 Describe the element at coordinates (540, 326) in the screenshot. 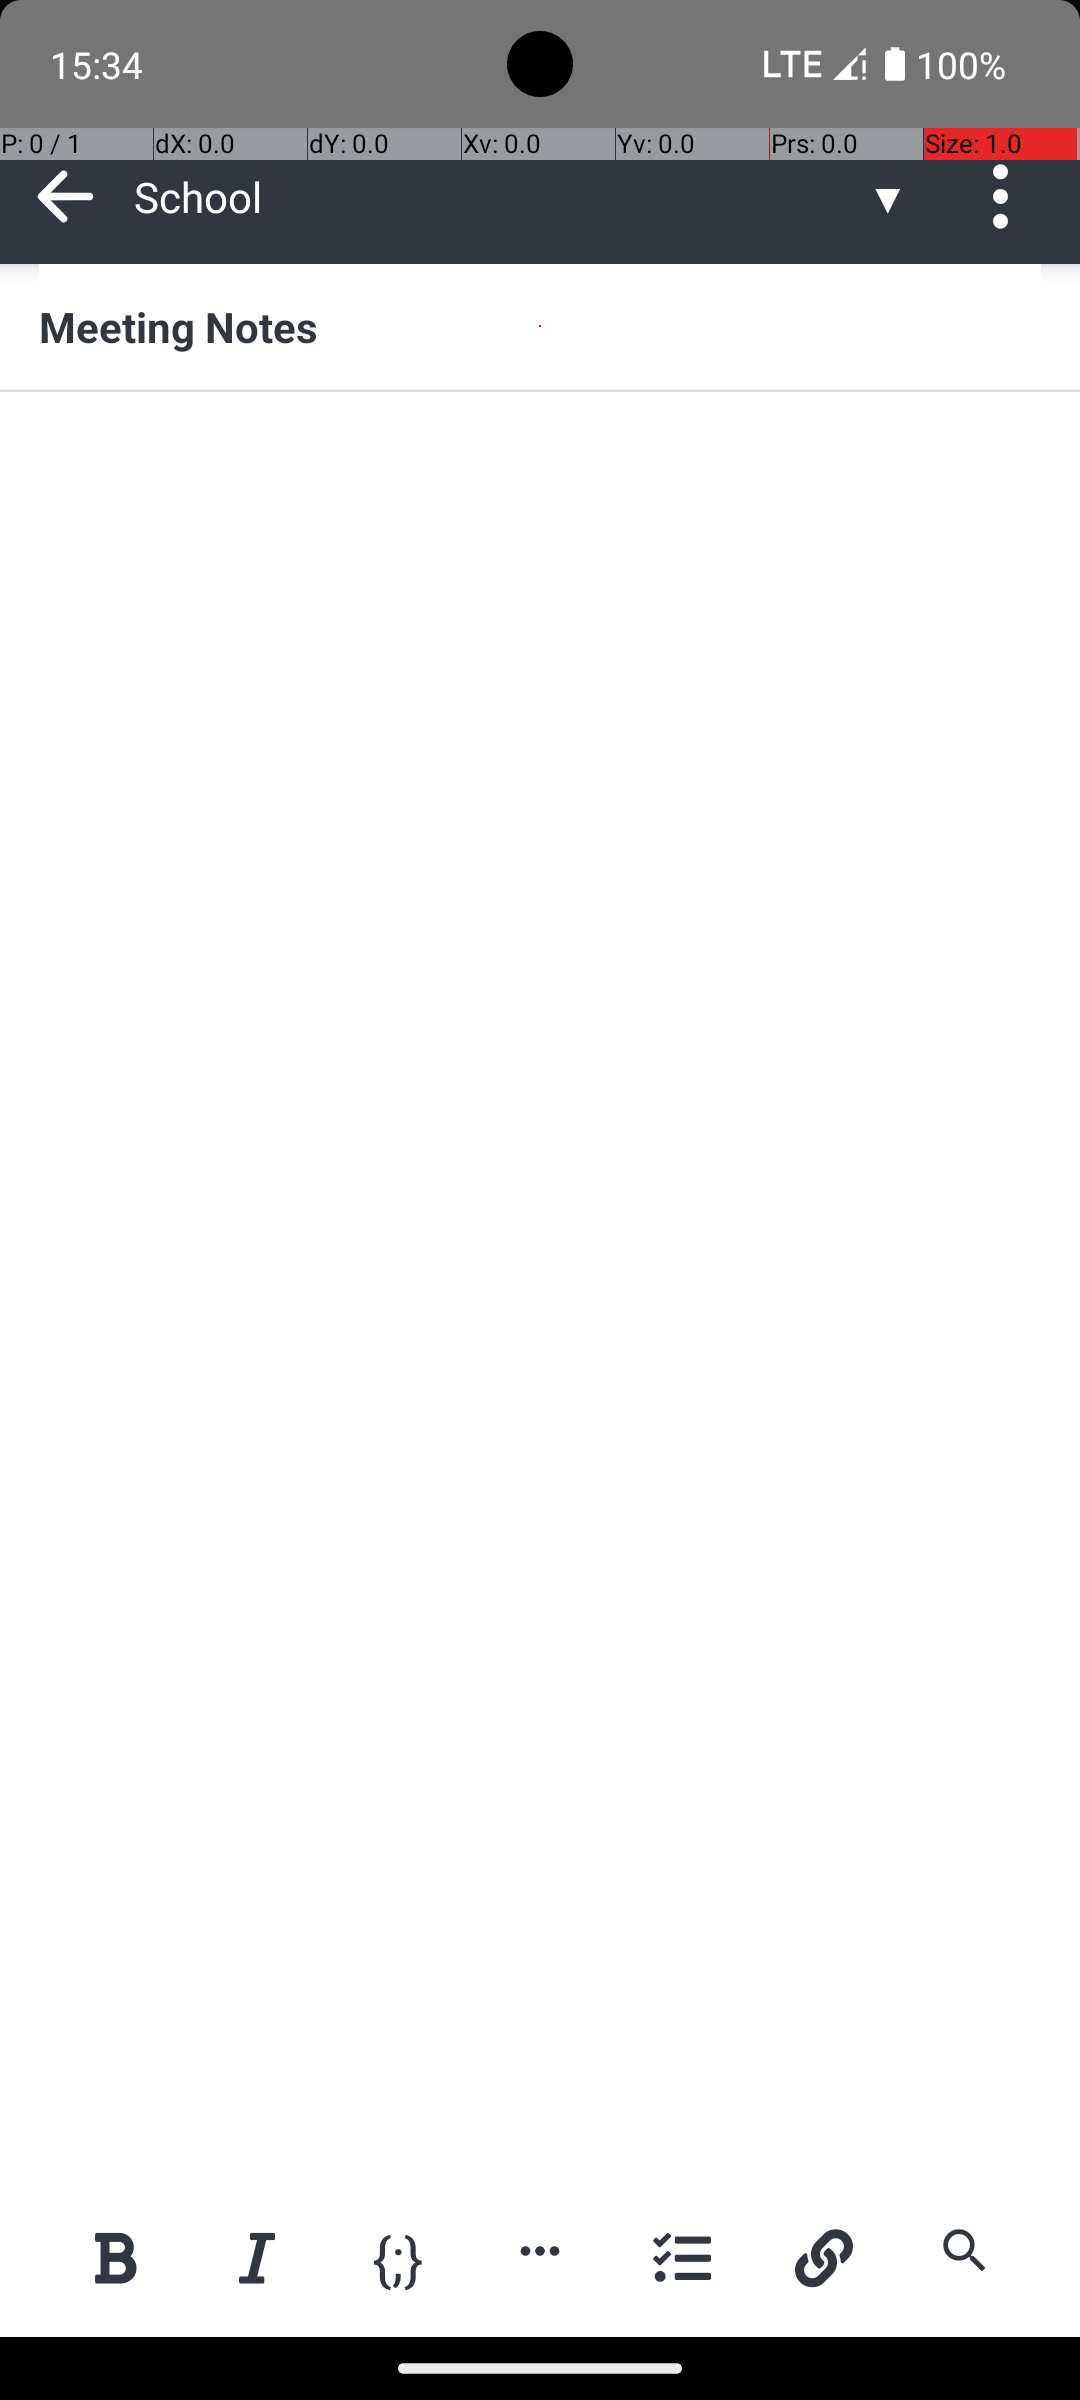

I see `Meeting Notes` at that location.